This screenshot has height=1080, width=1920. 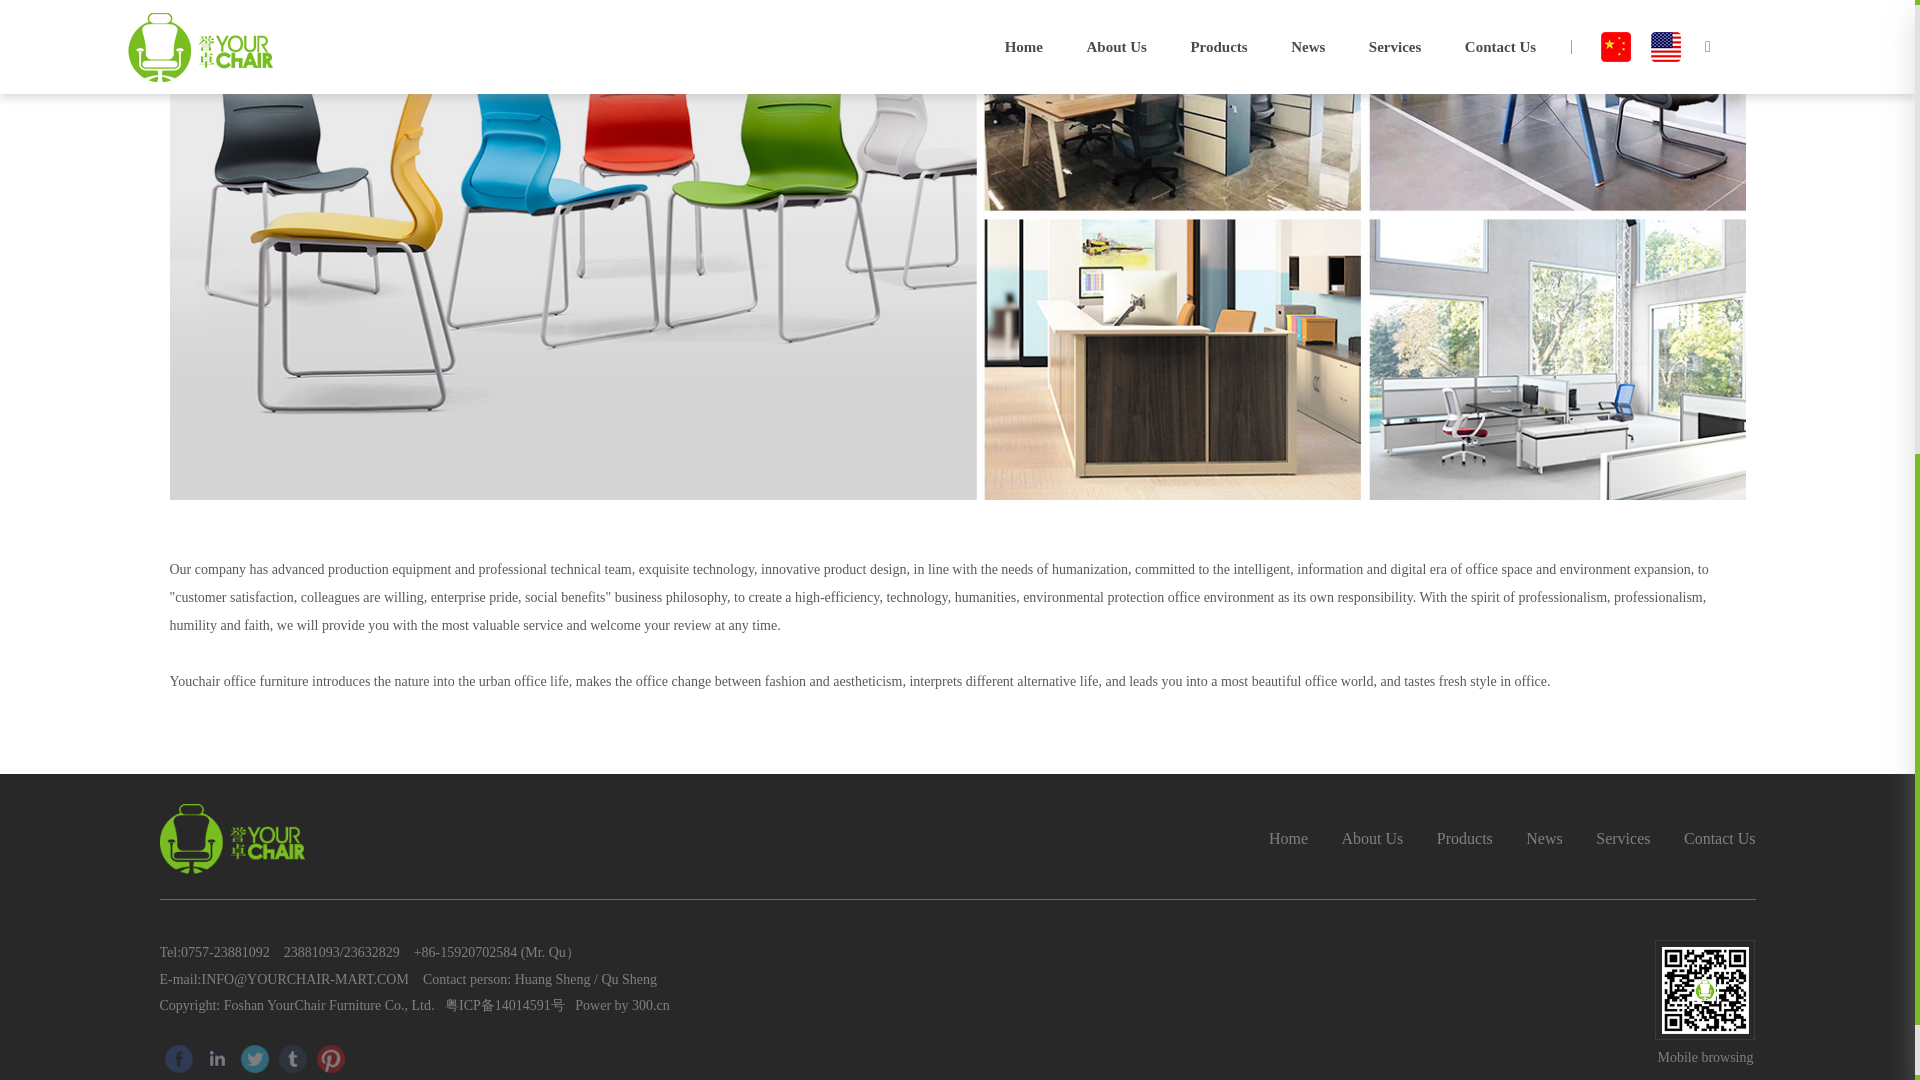 I want to click on Pinterest, so click(x=330, y=1059).